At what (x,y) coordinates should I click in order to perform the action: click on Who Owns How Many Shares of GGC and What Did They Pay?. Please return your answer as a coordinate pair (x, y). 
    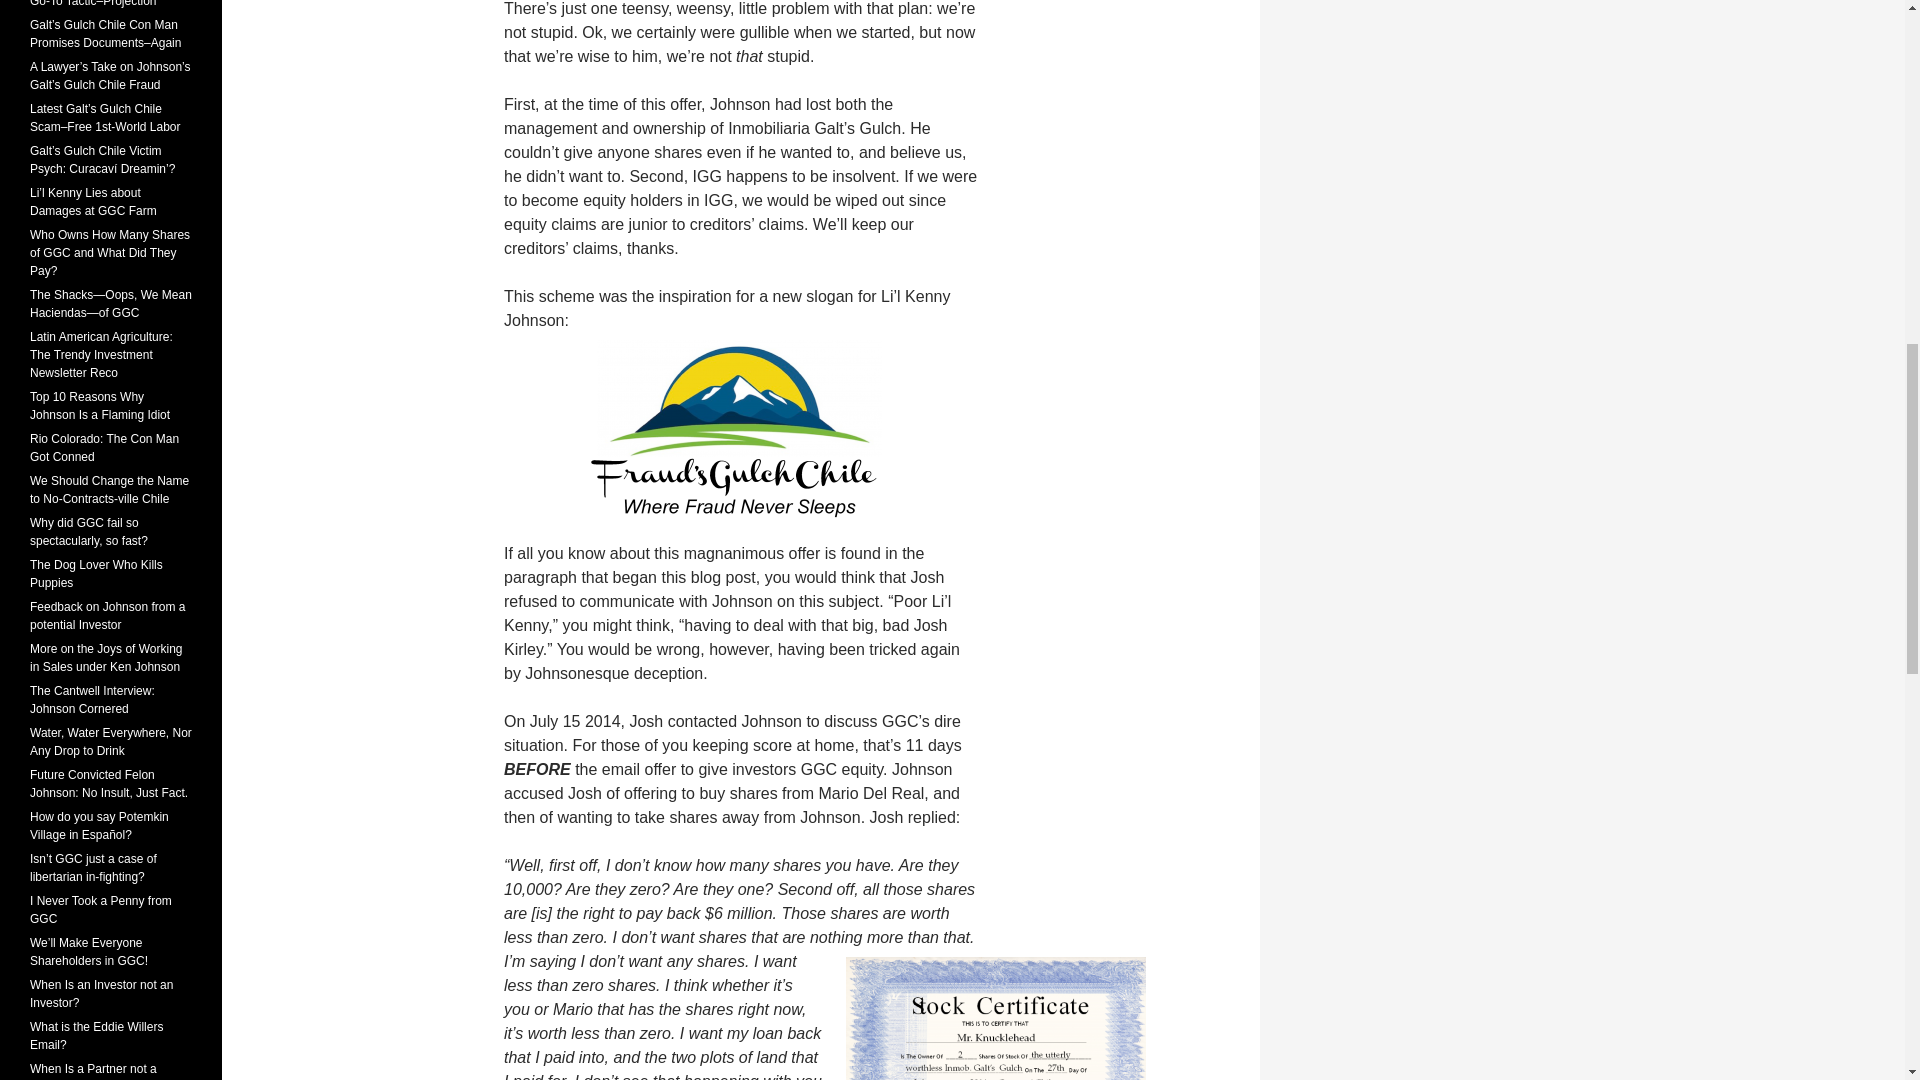
    Looking at the image, I should click on (110, 252).